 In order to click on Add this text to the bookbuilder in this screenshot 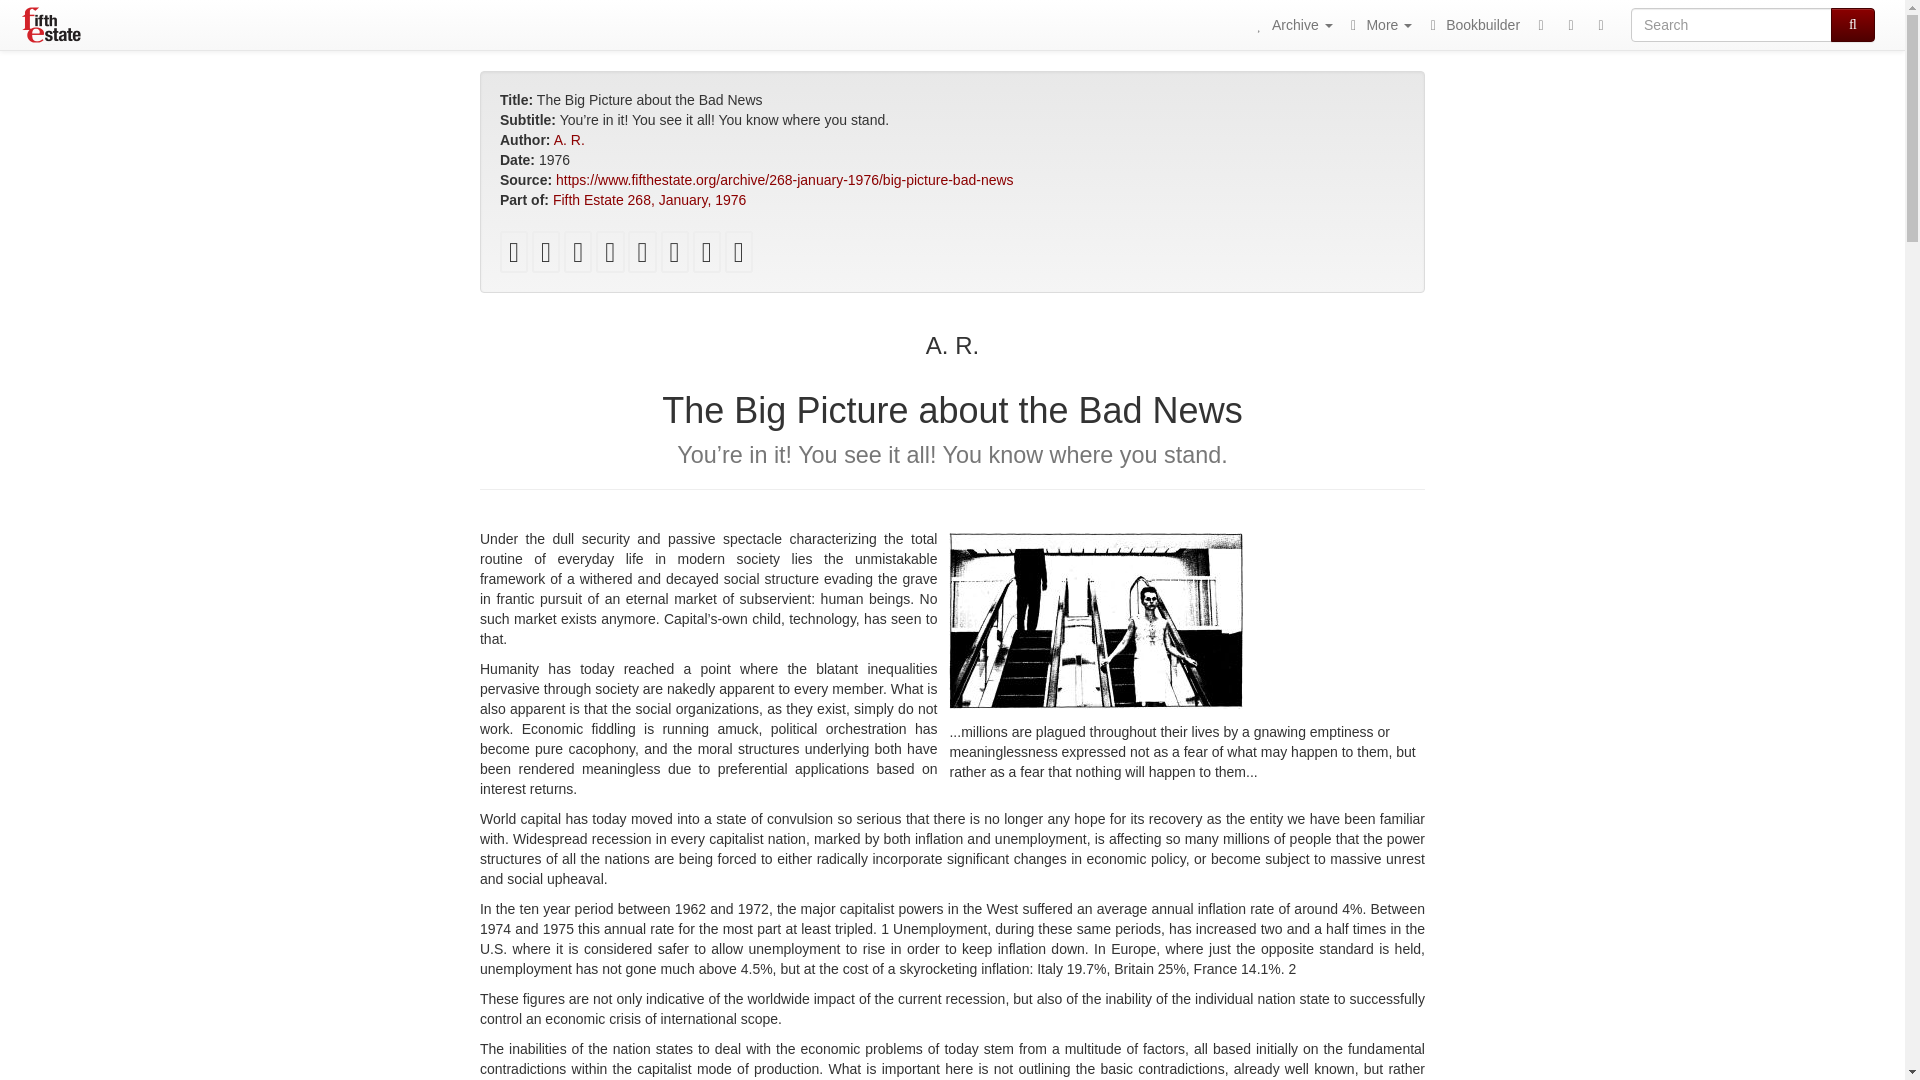, I will do `click(707, 256)`.